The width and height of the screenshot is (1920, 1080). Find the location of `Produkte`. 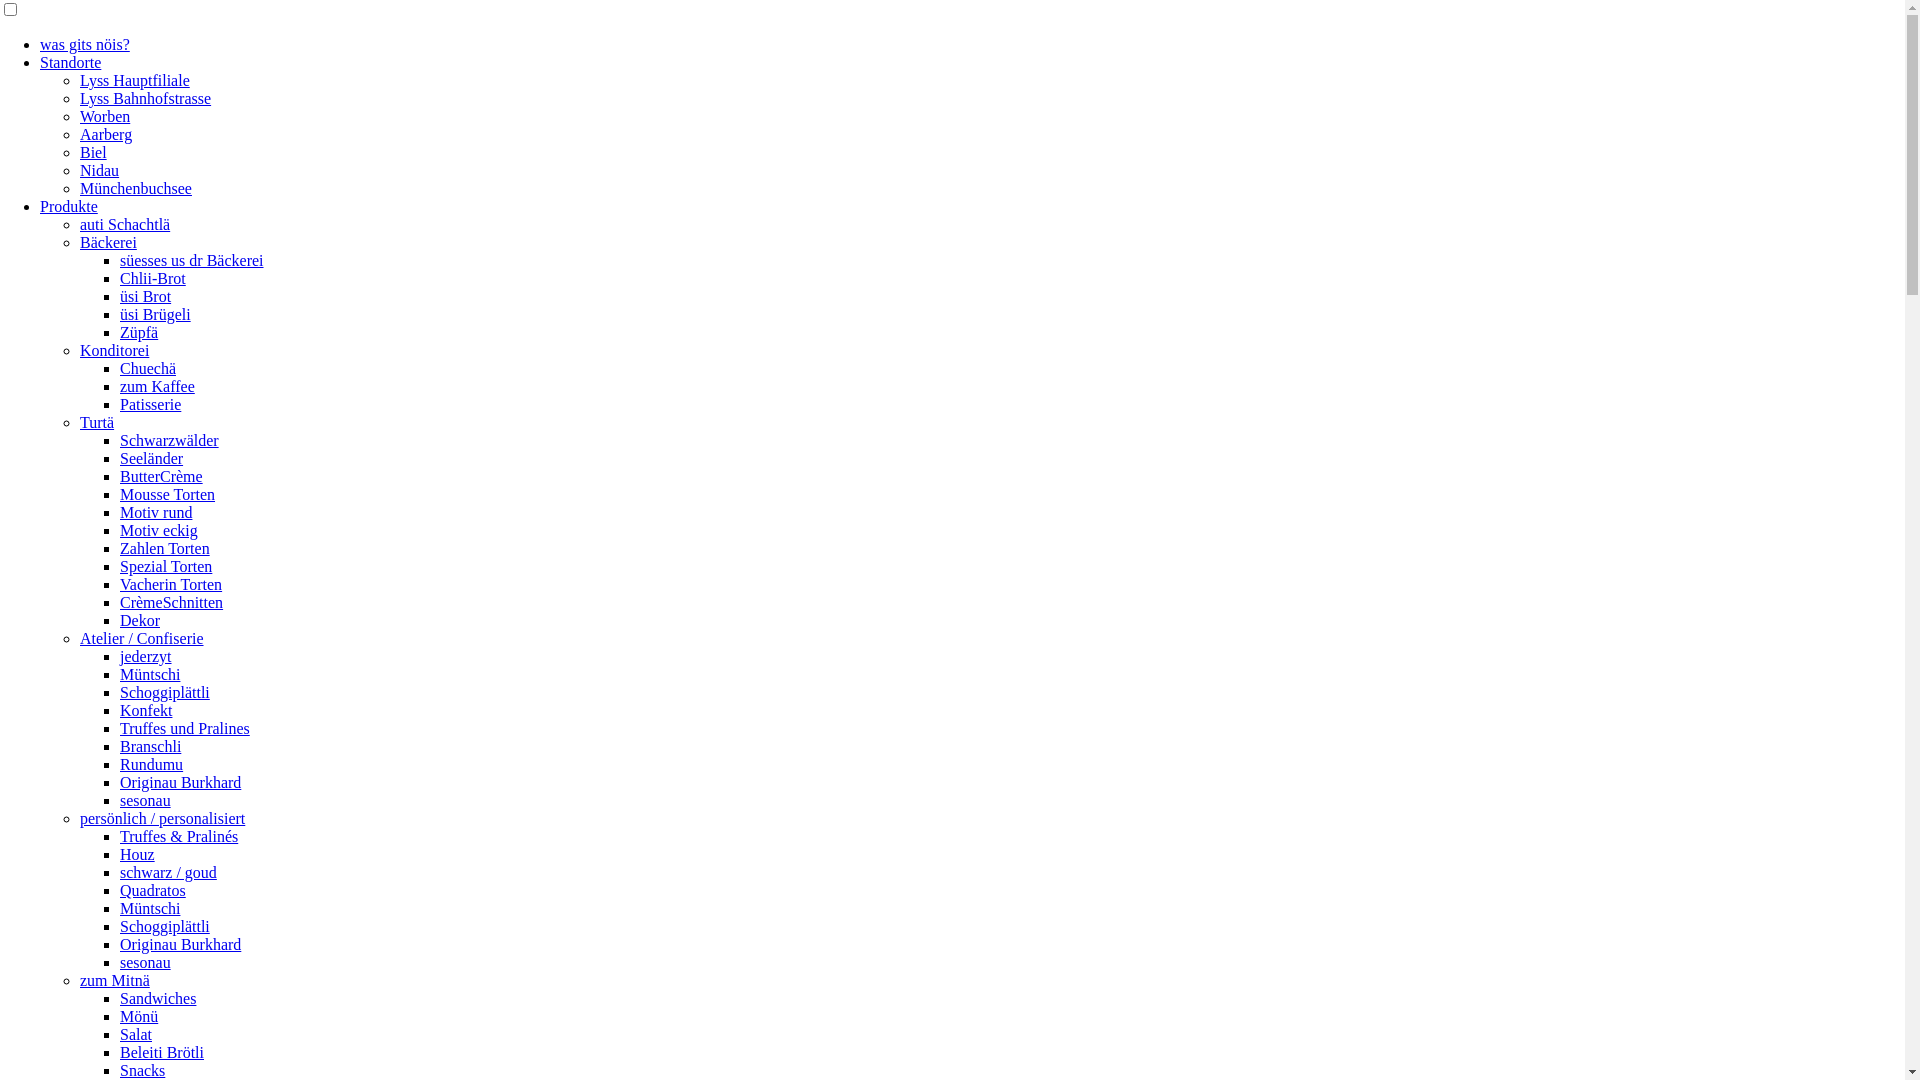

Produkte is located at coordinates (69, 206).